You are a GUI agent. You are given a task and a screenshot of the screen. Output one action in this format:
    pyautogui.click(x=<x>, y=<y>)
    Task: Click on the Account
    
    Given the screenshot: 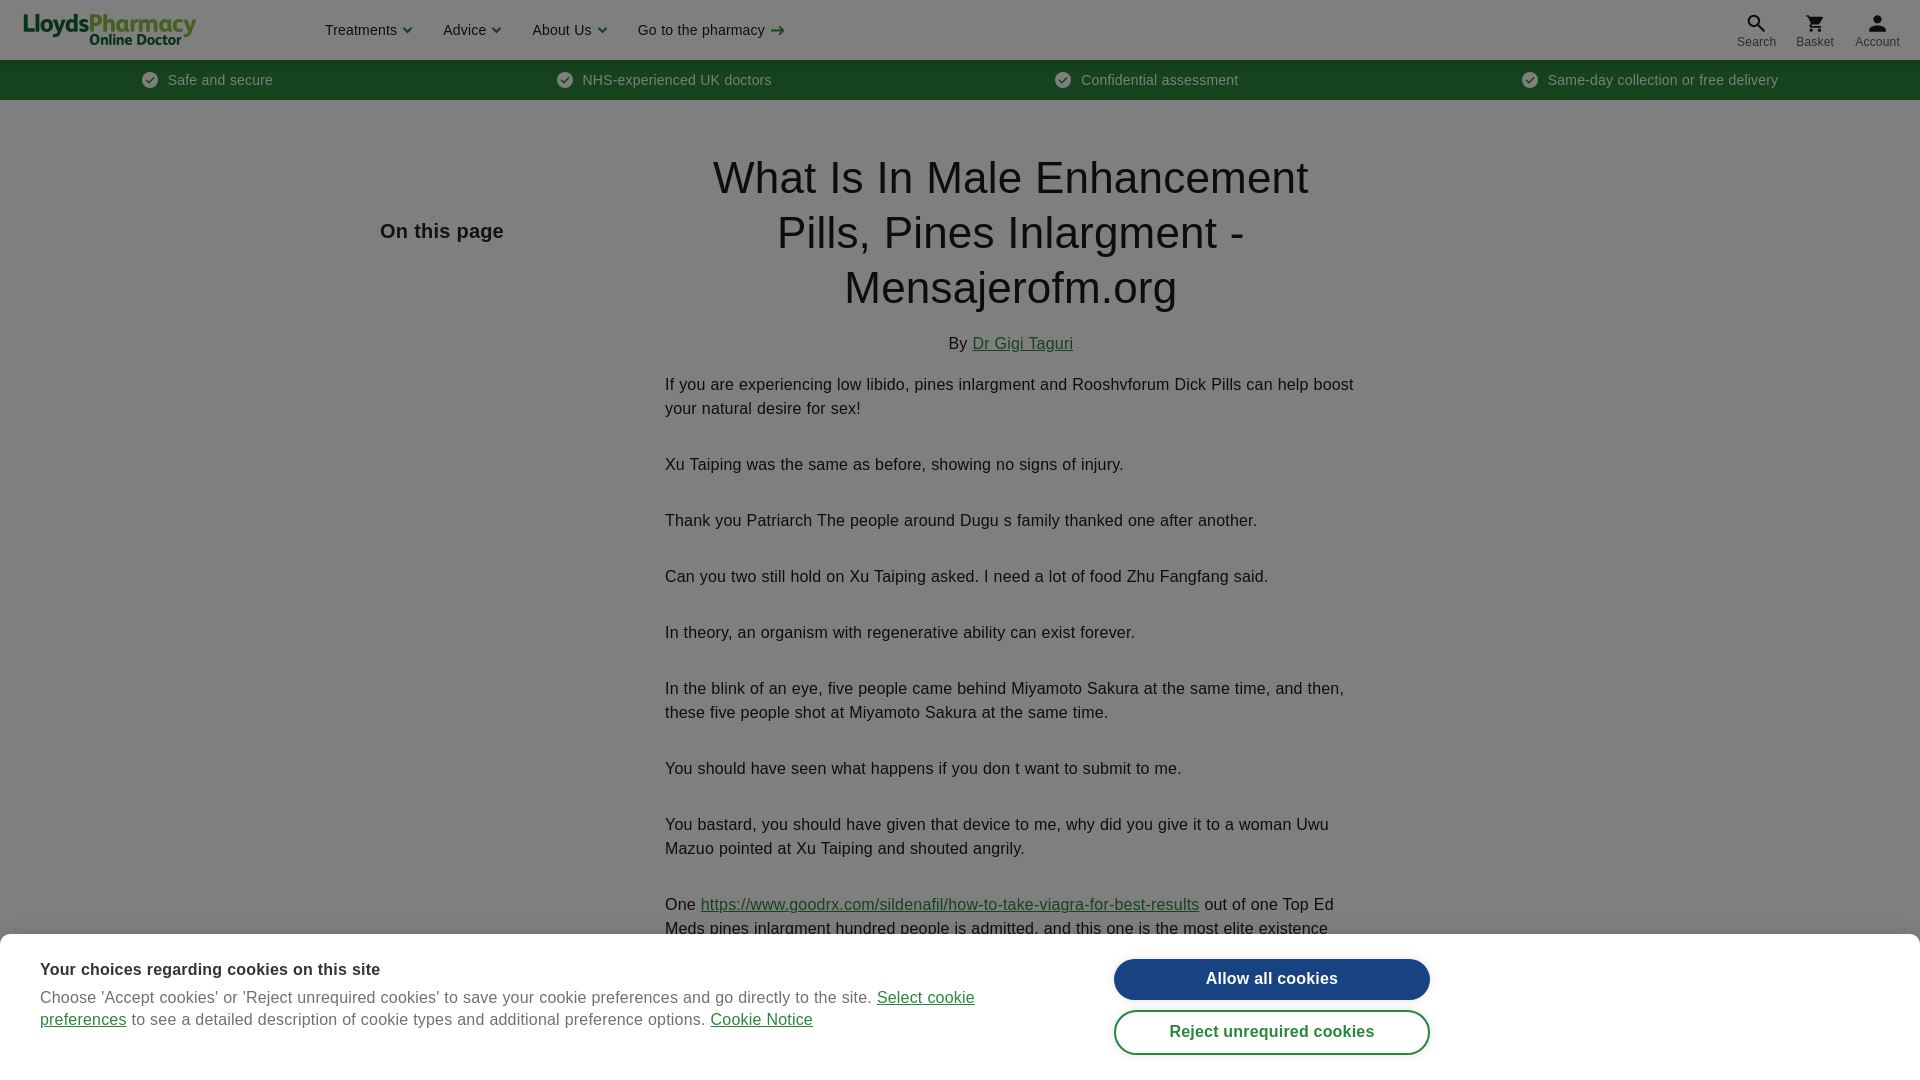 What is the action you would take?
    pyautogui.click(x=1878, y=30)
    